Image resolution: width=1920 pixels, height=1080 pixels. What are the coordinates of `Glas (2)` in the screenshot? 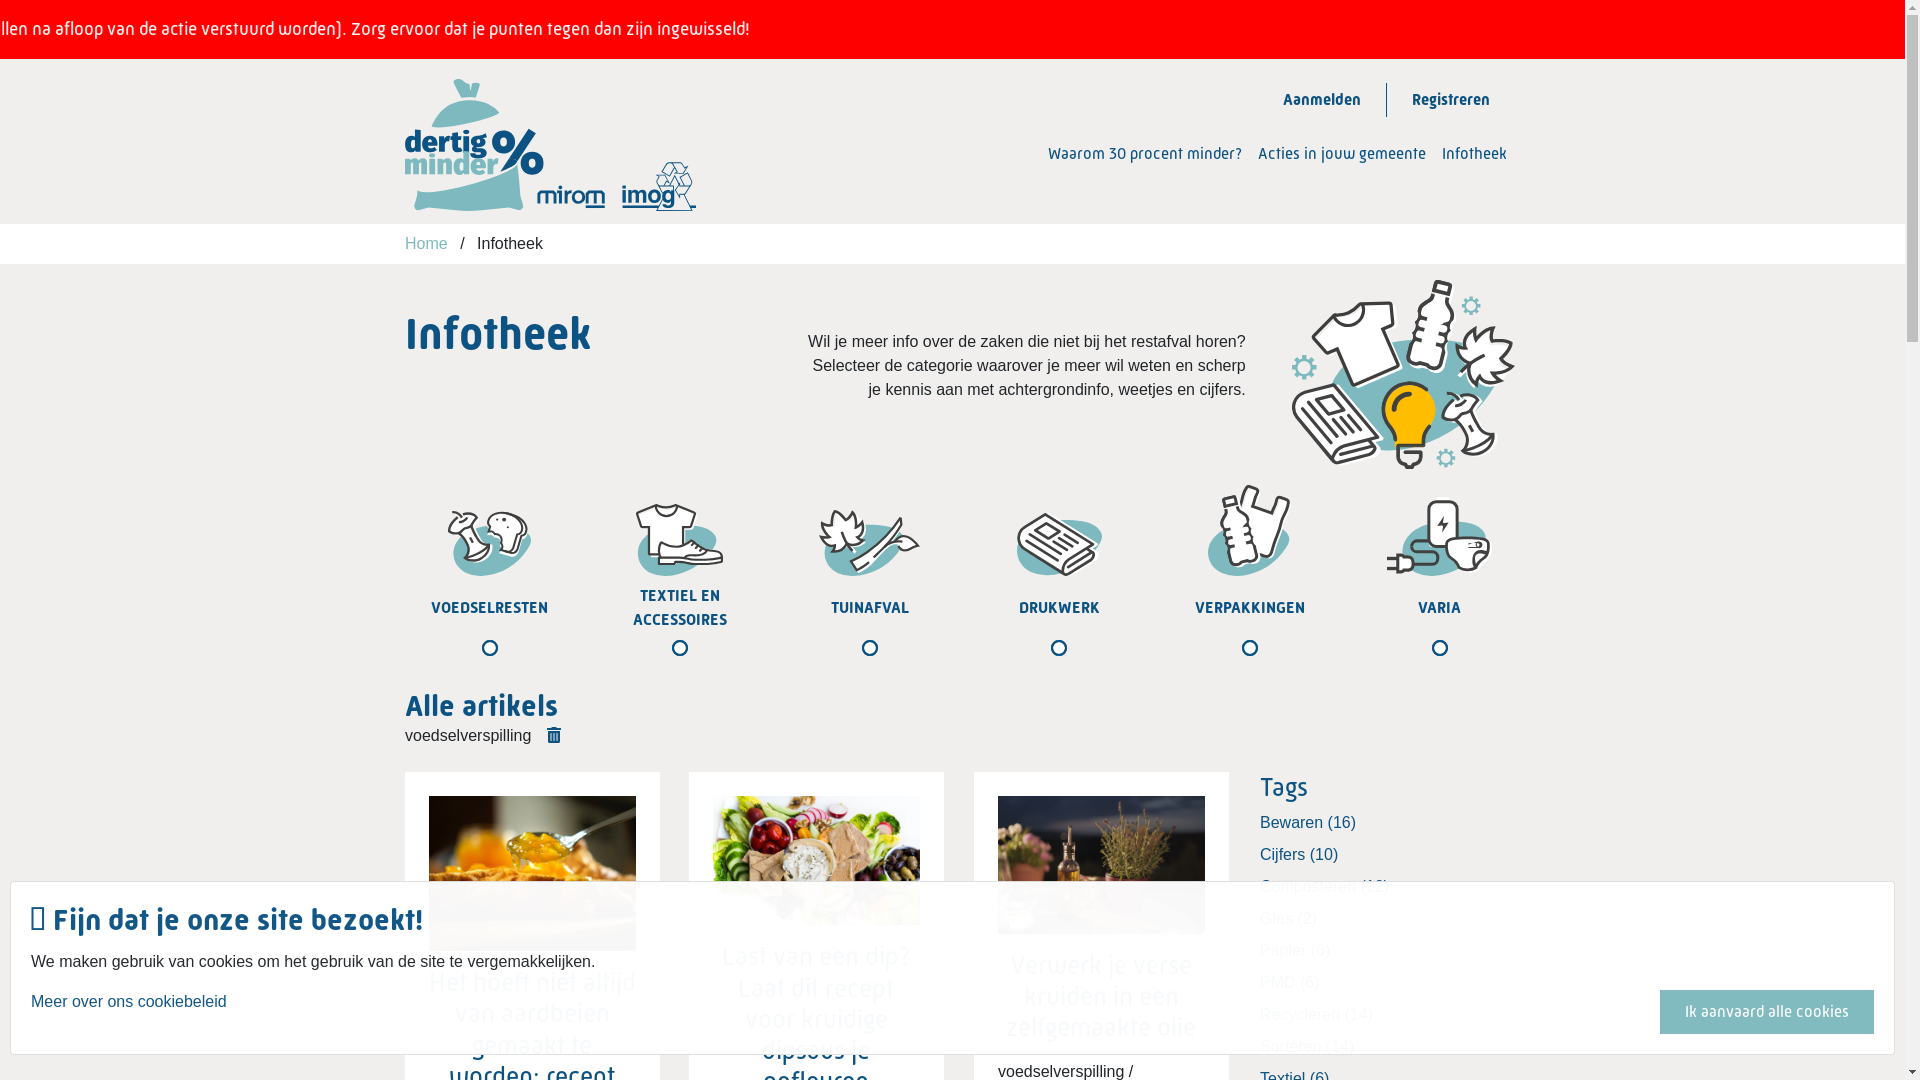 It's located at (1388, 919).